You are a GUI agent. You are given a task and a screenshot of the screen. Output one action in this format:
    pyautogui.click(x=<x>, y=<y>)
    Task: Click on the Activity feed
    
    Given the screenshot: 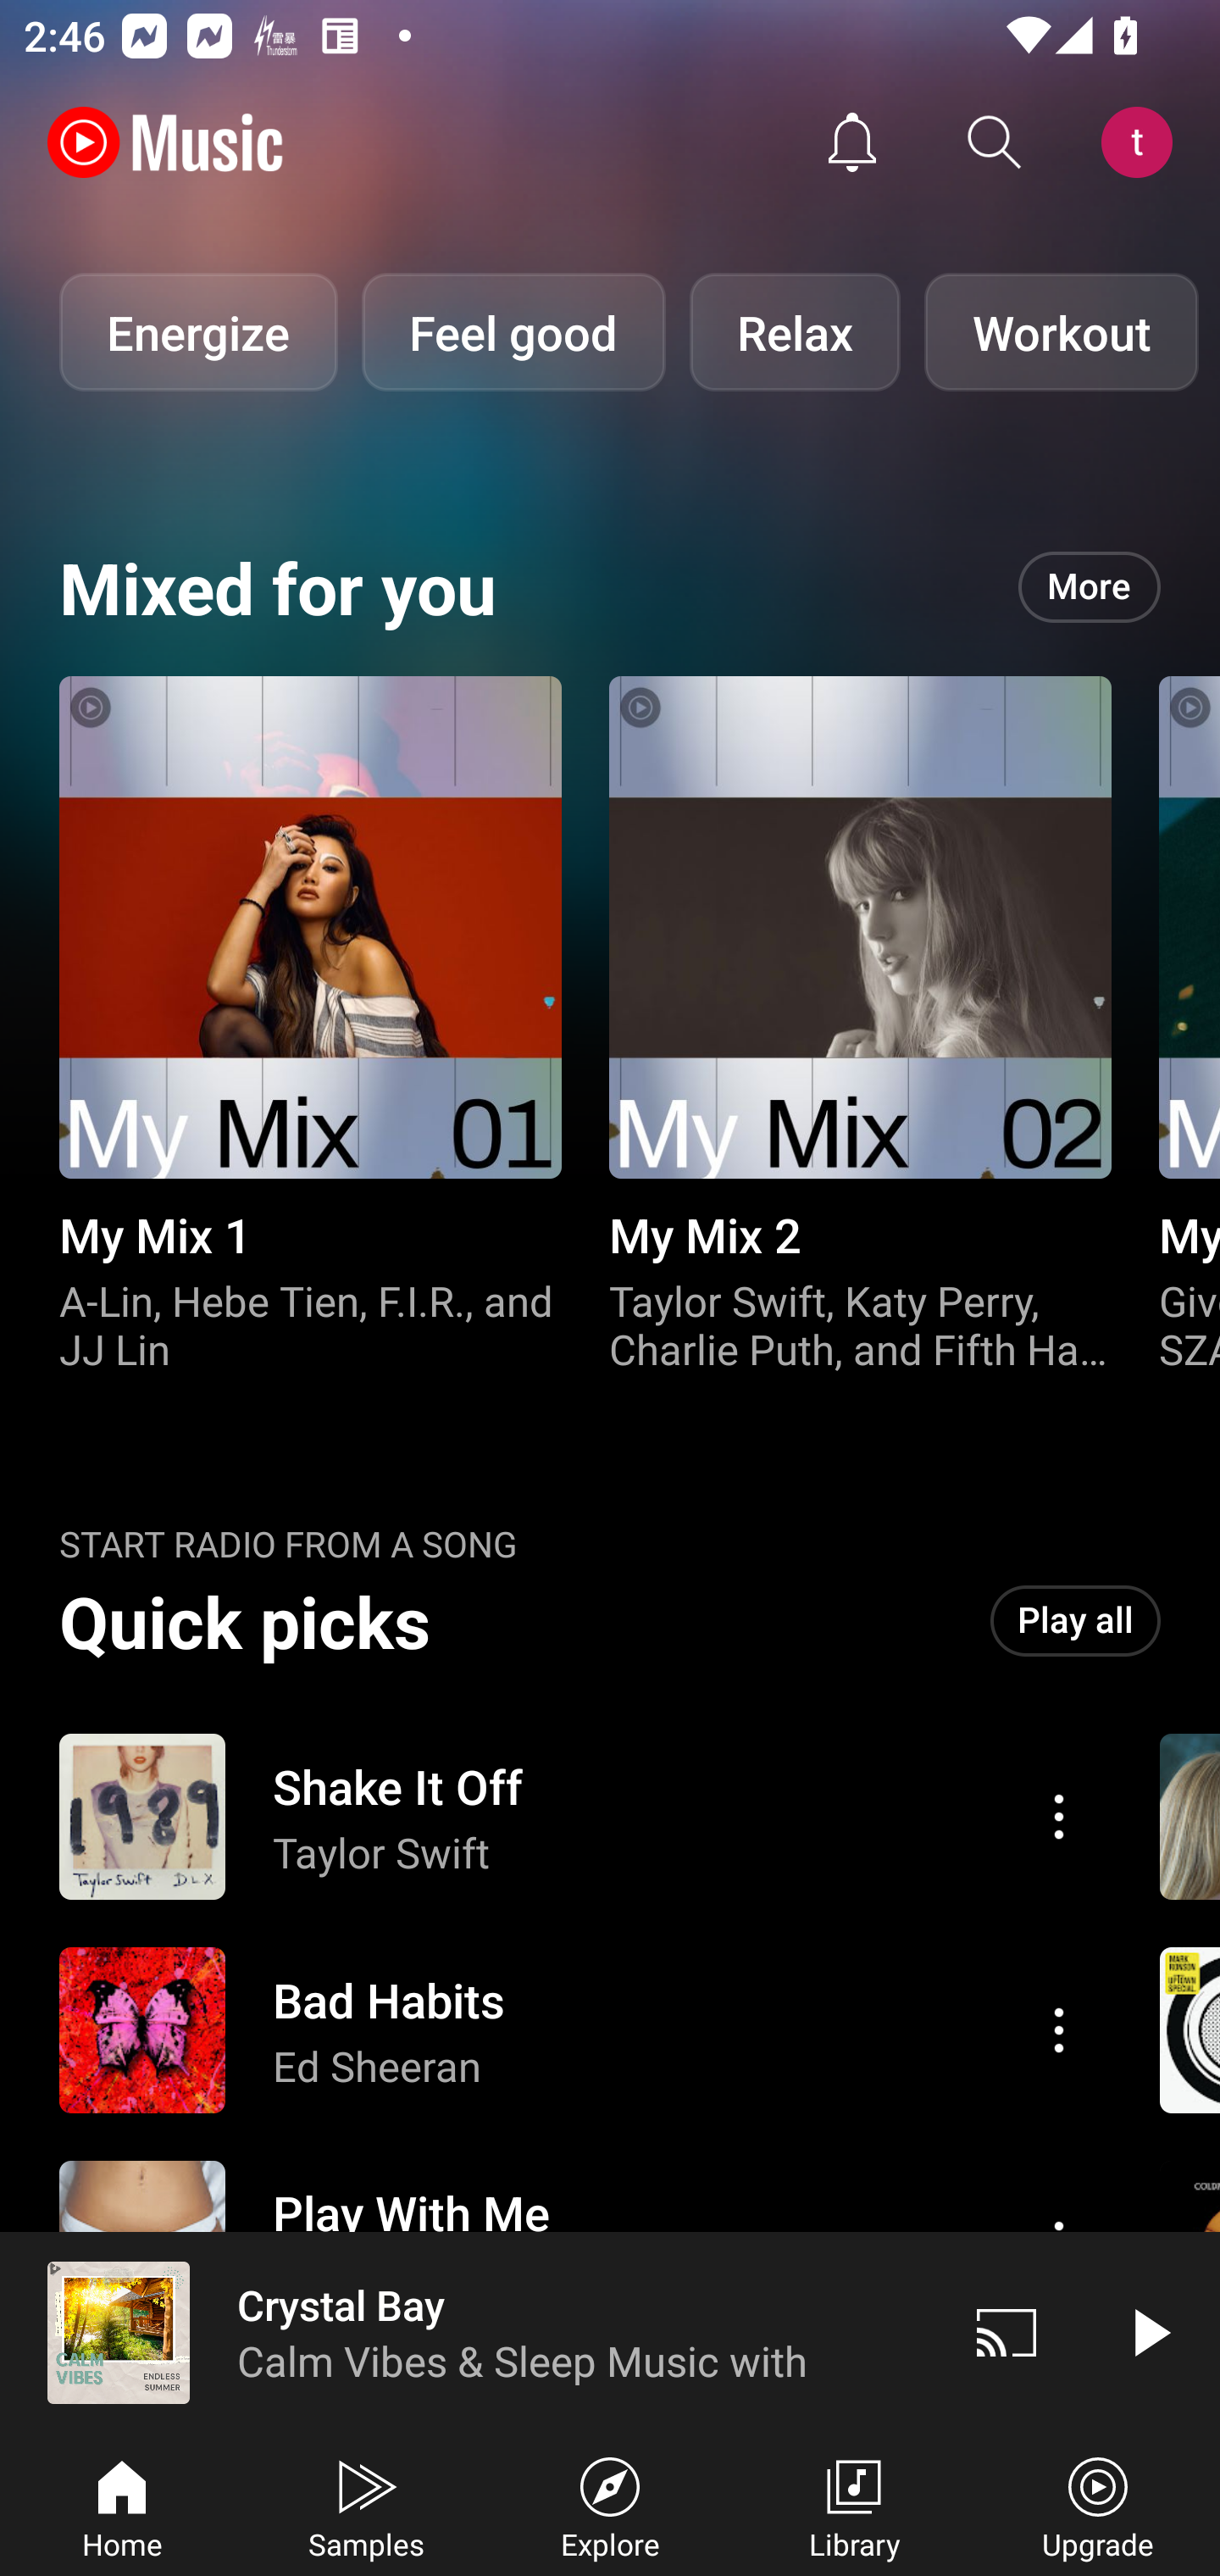 What is the action you would take?
    pyautogui.click(x=852, y=142)
    